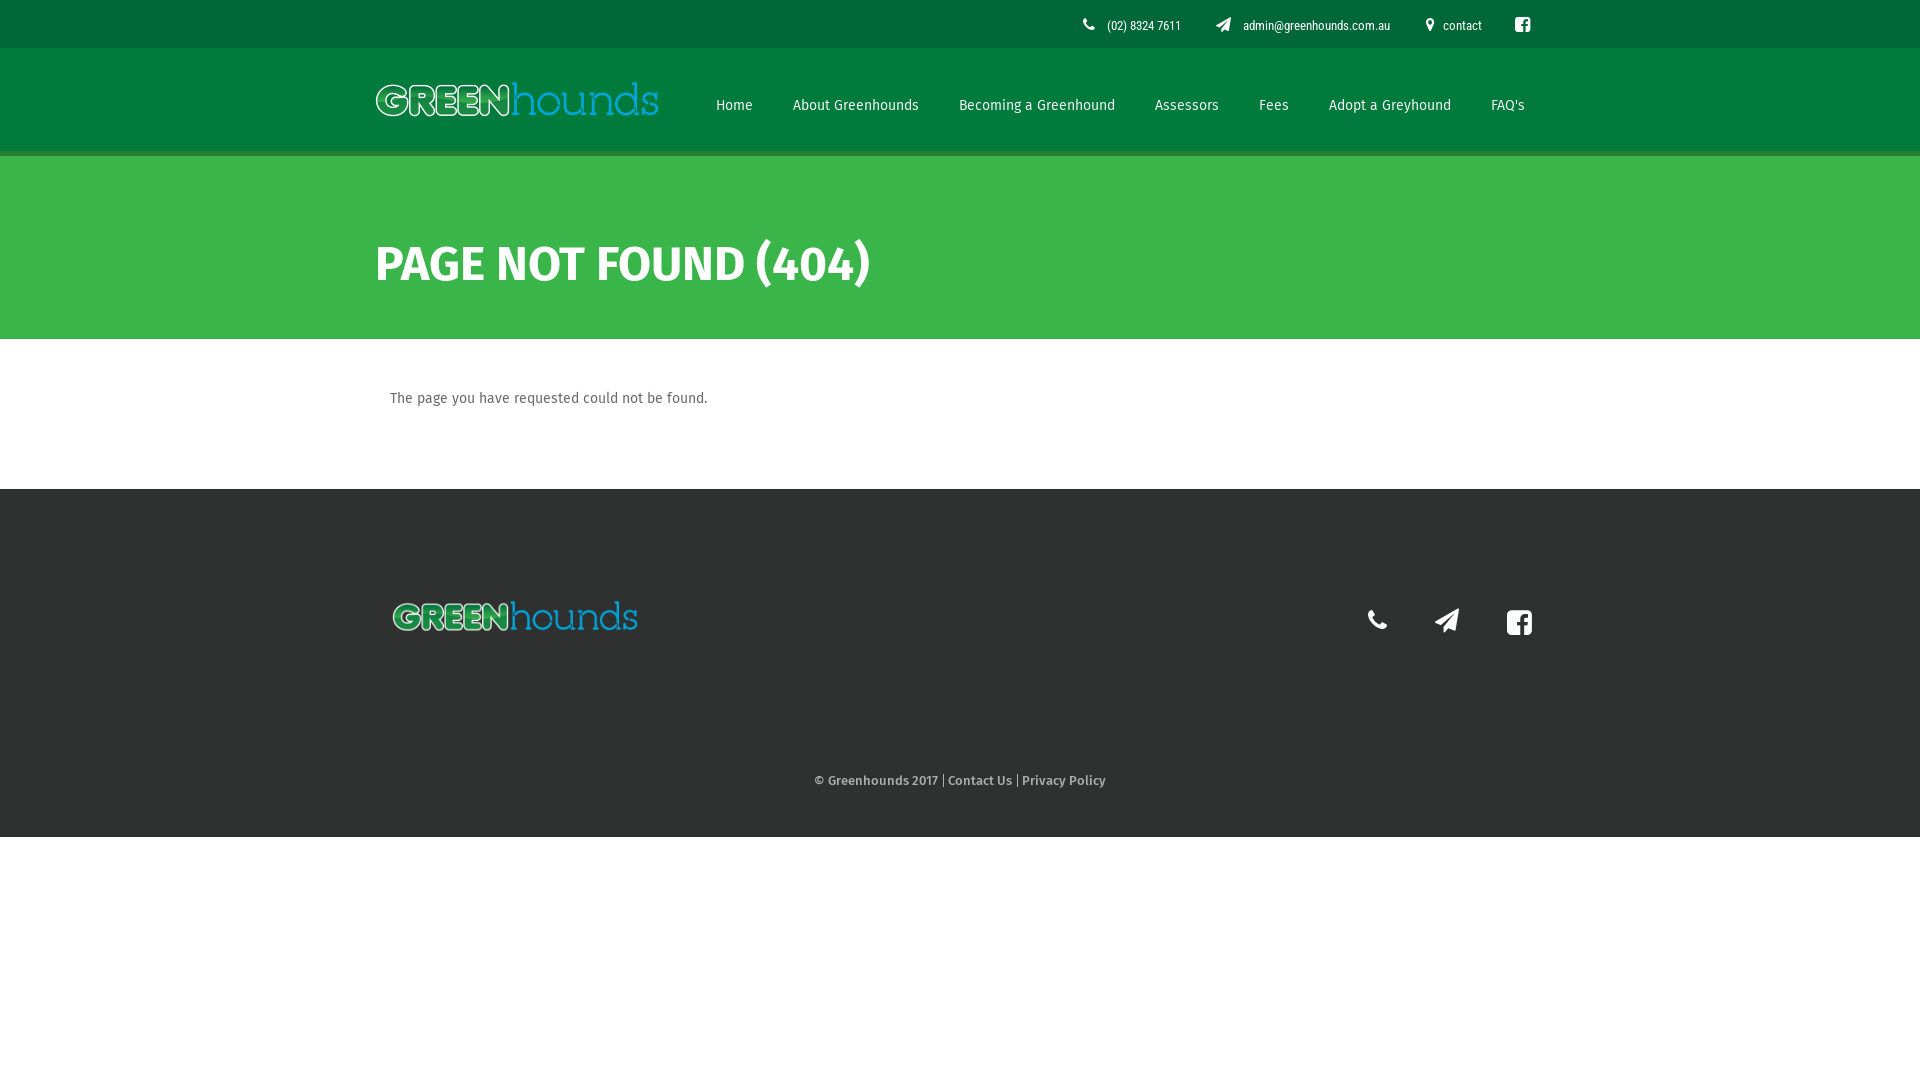  Describe the element at coordinates (517, 100) in the screenshot. I see `Greenhounds` at that location.